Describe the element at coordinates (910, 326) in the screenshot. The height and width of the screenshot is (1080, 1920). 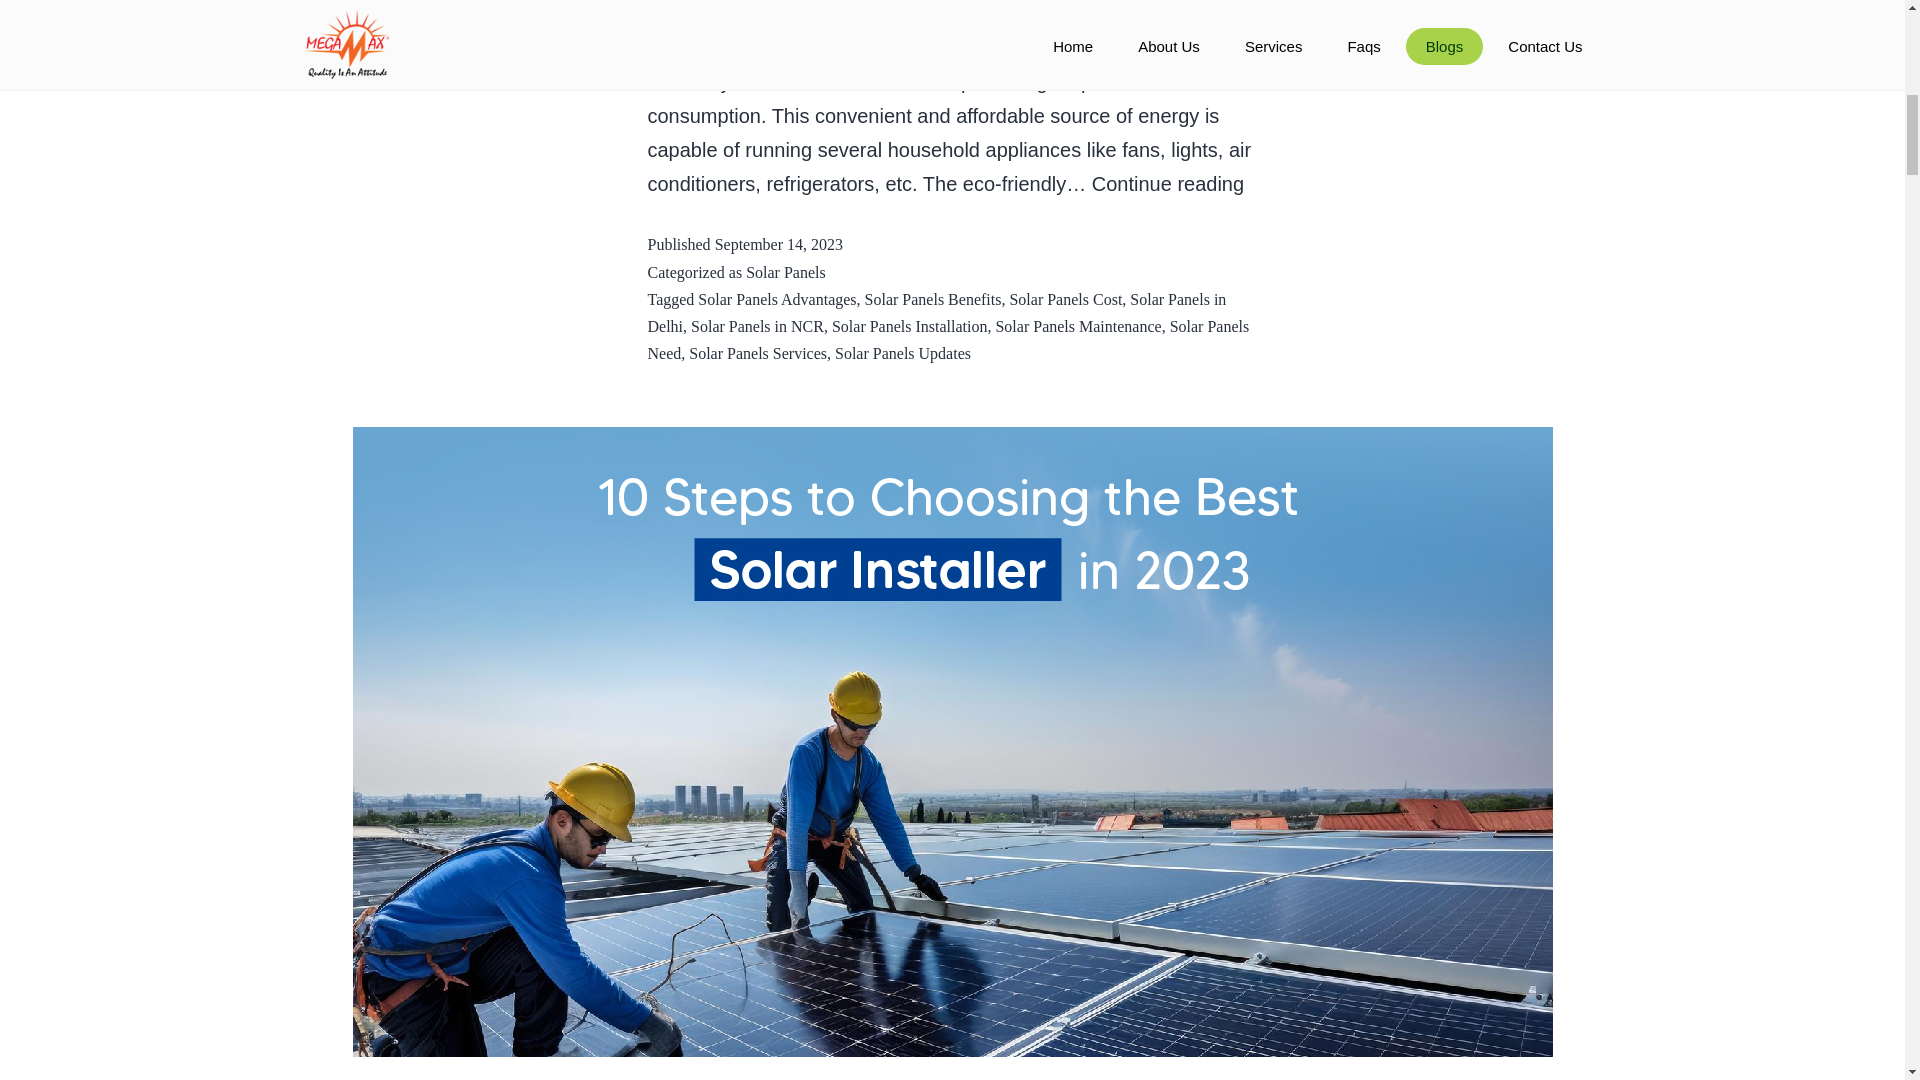
I see `Solar Panels` at that location.